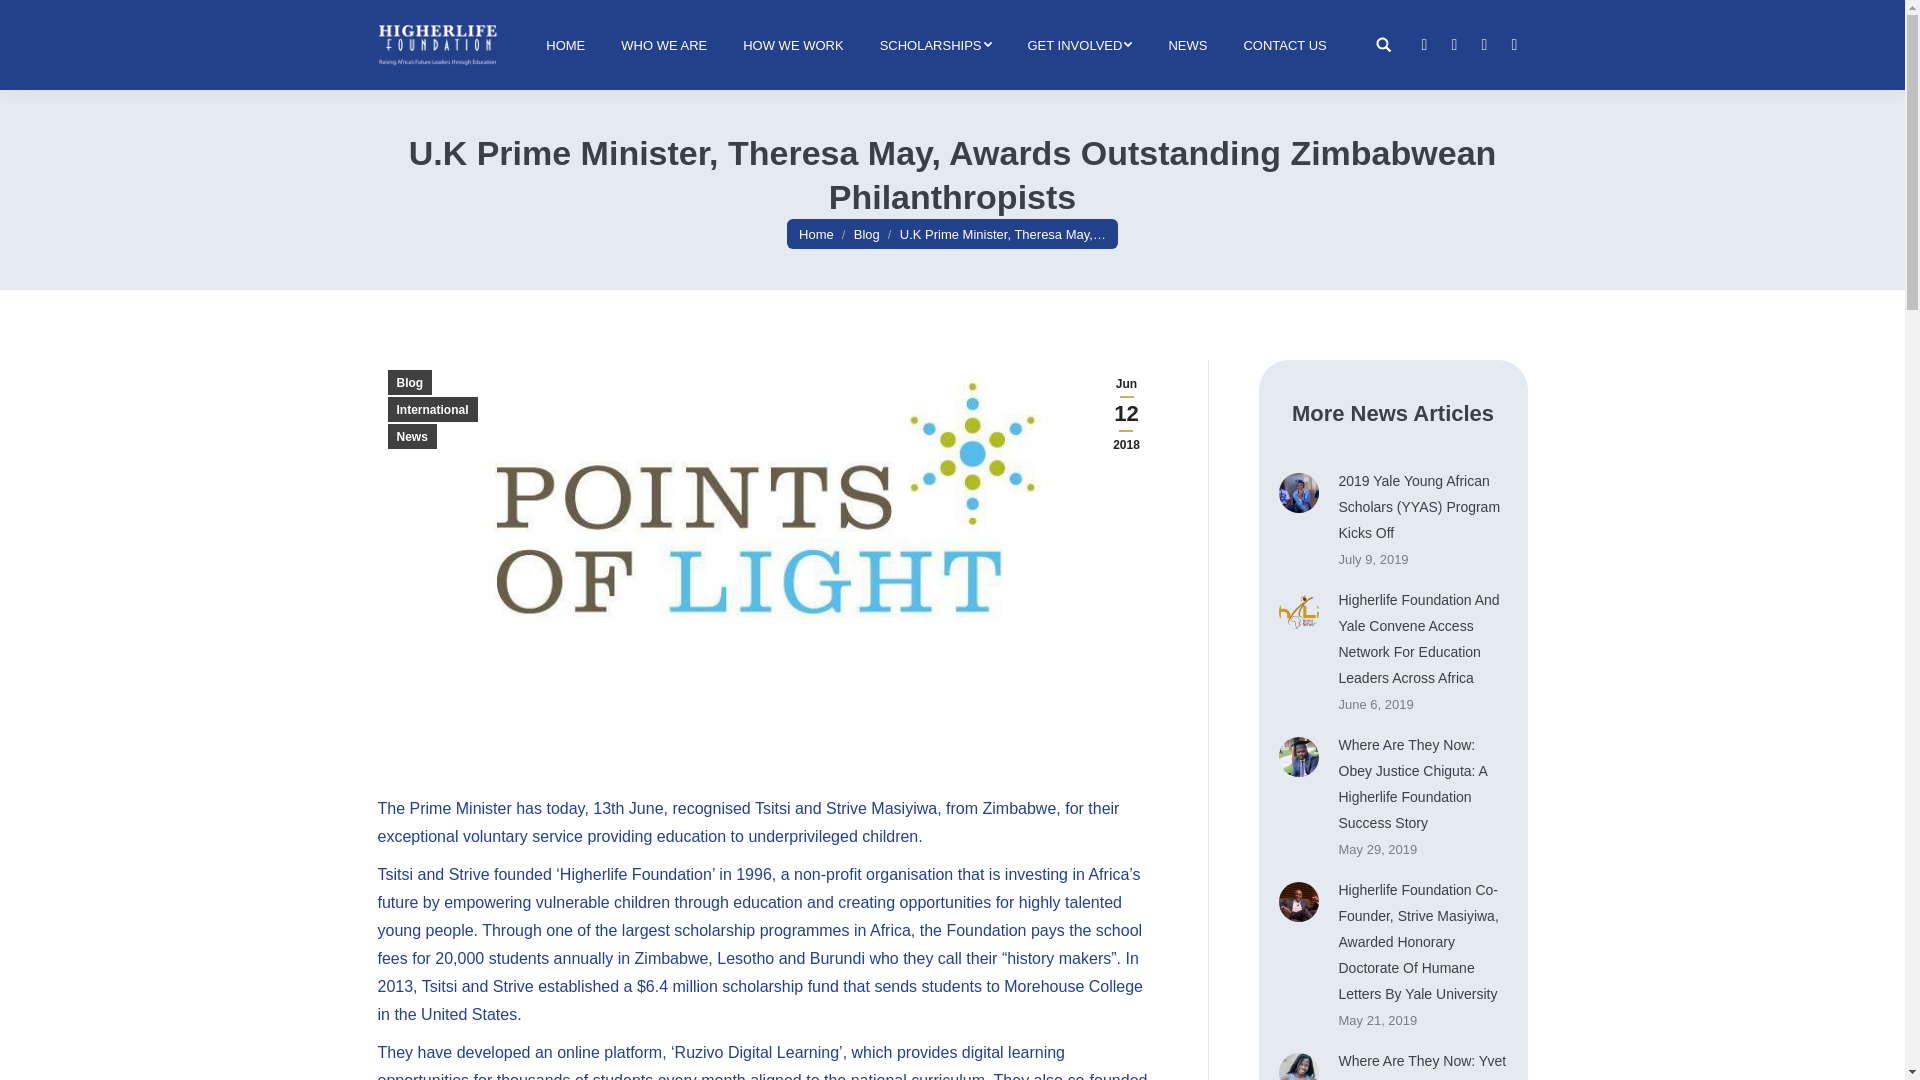 The image size is (1920, 1080). I want to click on HOW WE WORK, so click(792, 44).